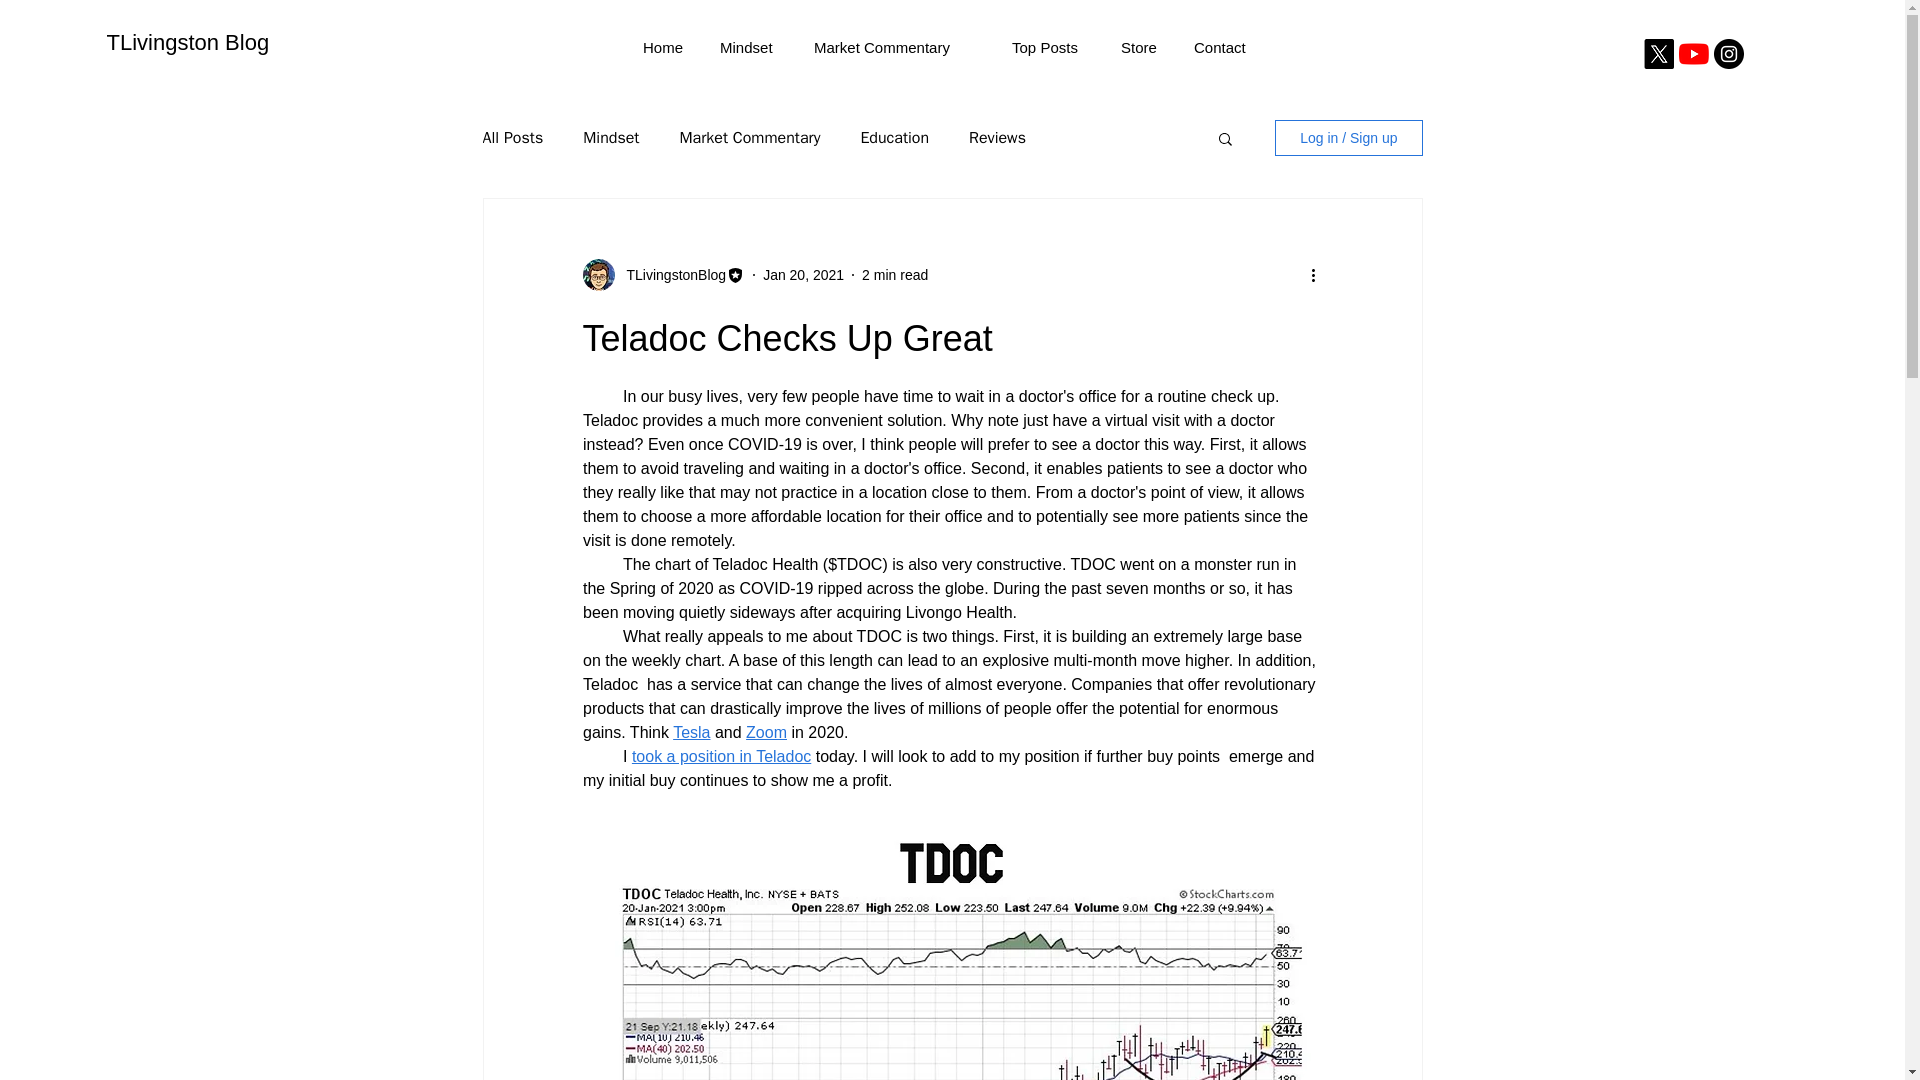 This screenshot has width=1920, height=1080. I want to click on TLivingstonBlog, so click(670, 274).